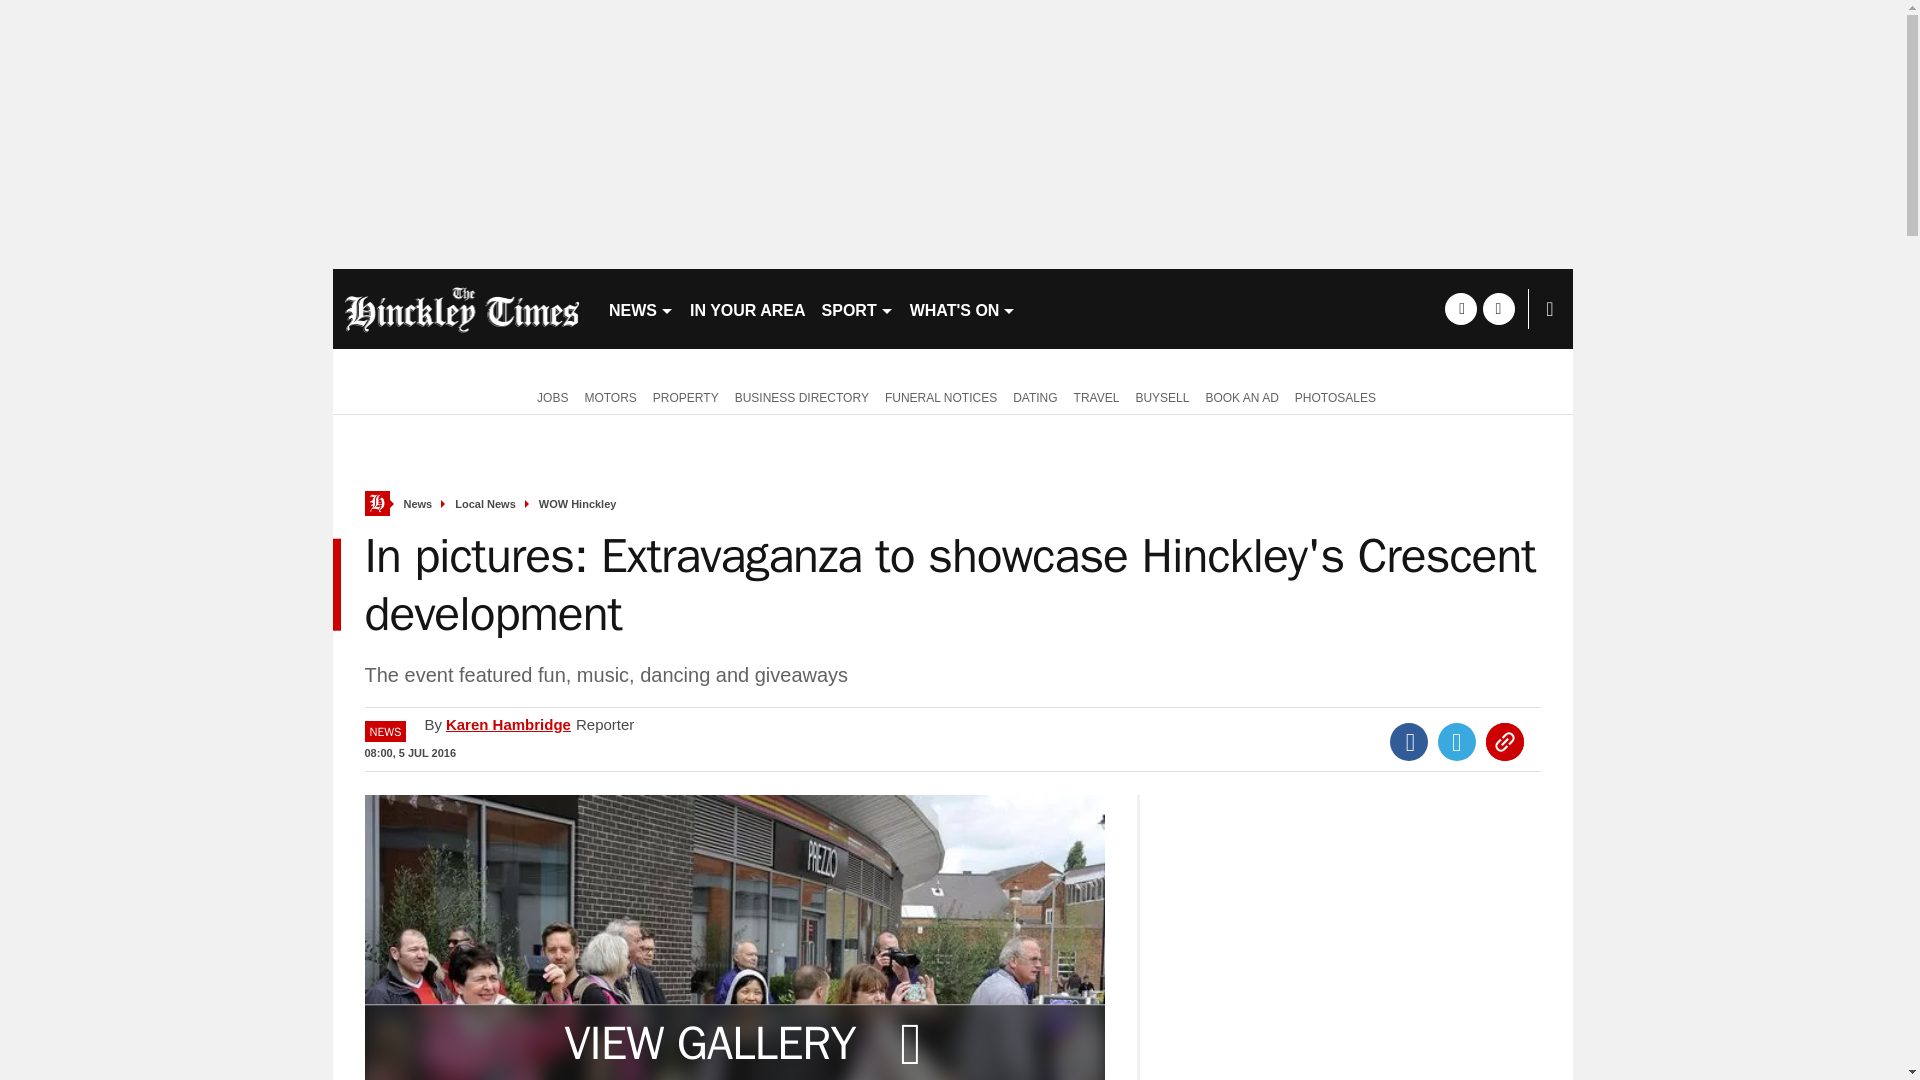 The image size is (1920, 1080). Describe the element at coordinates (1460, 308) in the screenshot. I see `facebook` at that location.